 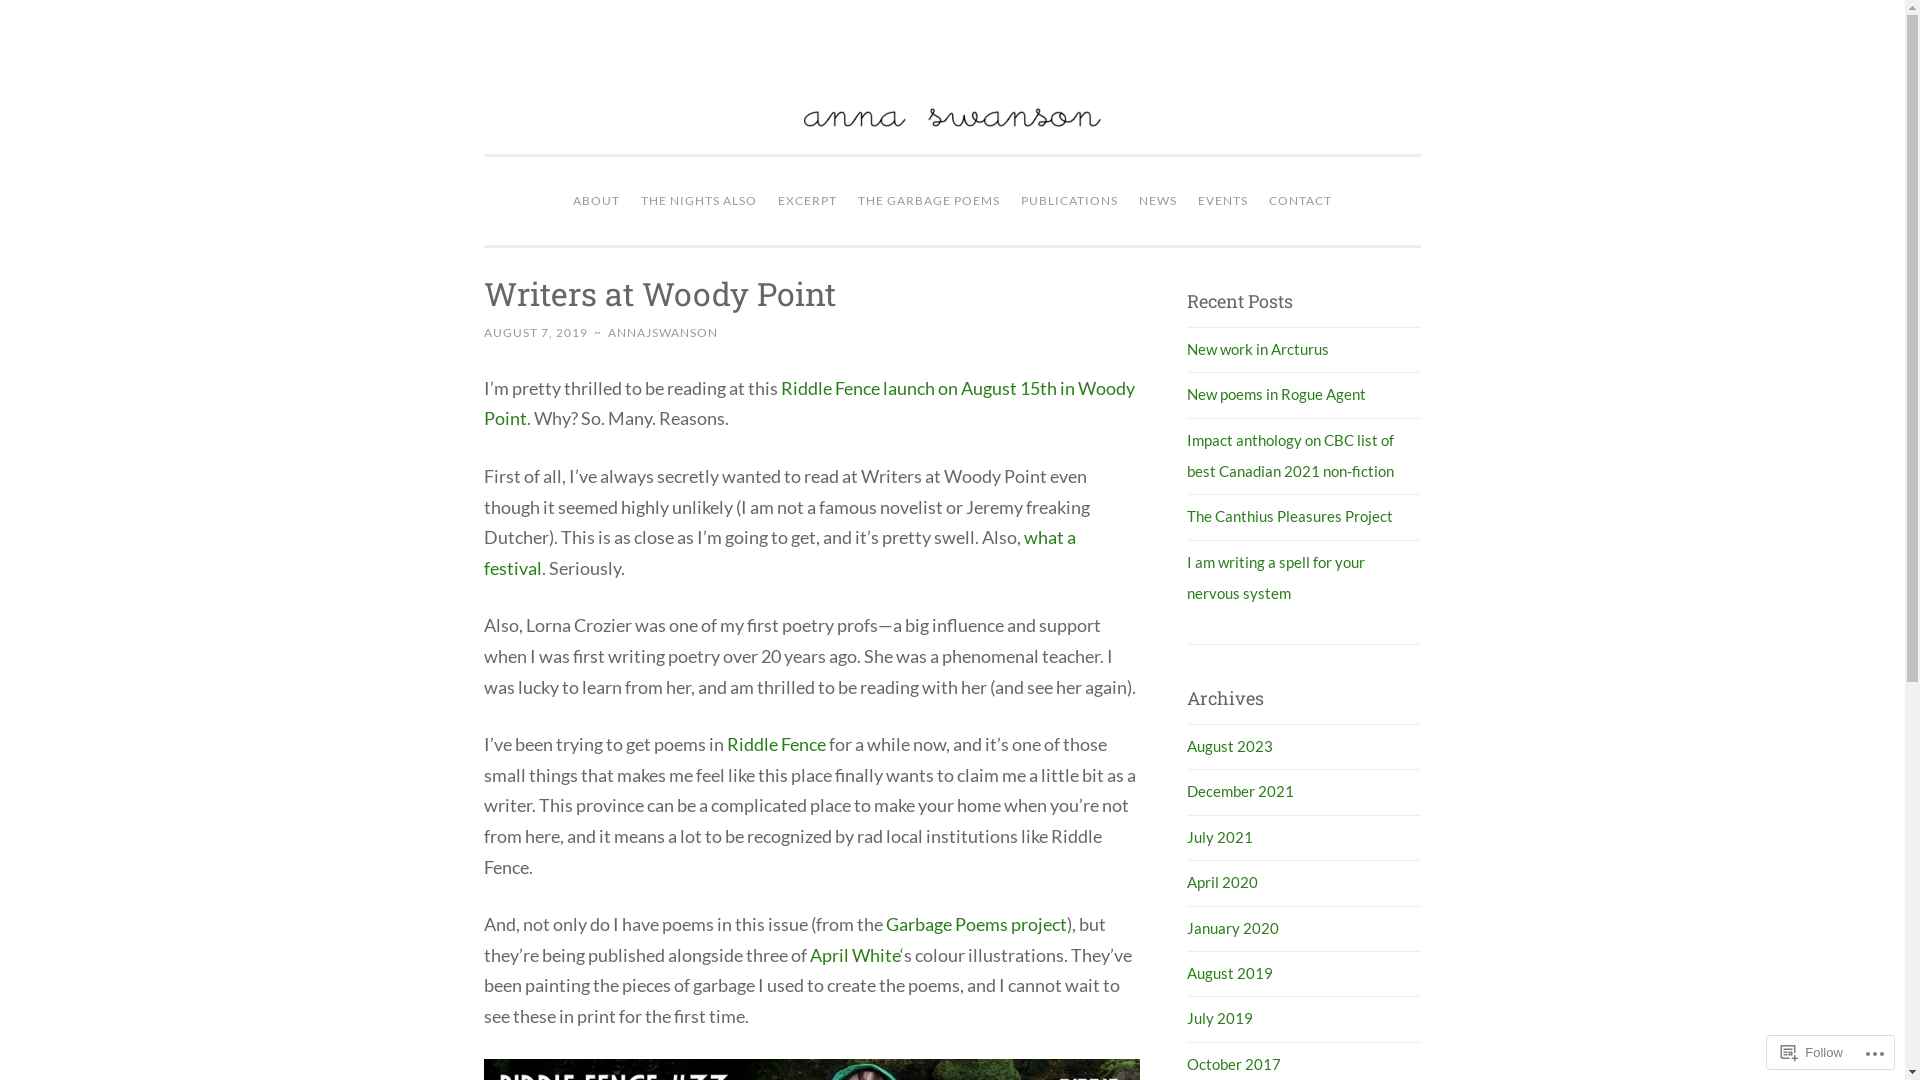 What do you see at coordinates (1276, 394) in the screenshot?
I see `New poems in Rogue Agent` at bounding box center [1276, 394].